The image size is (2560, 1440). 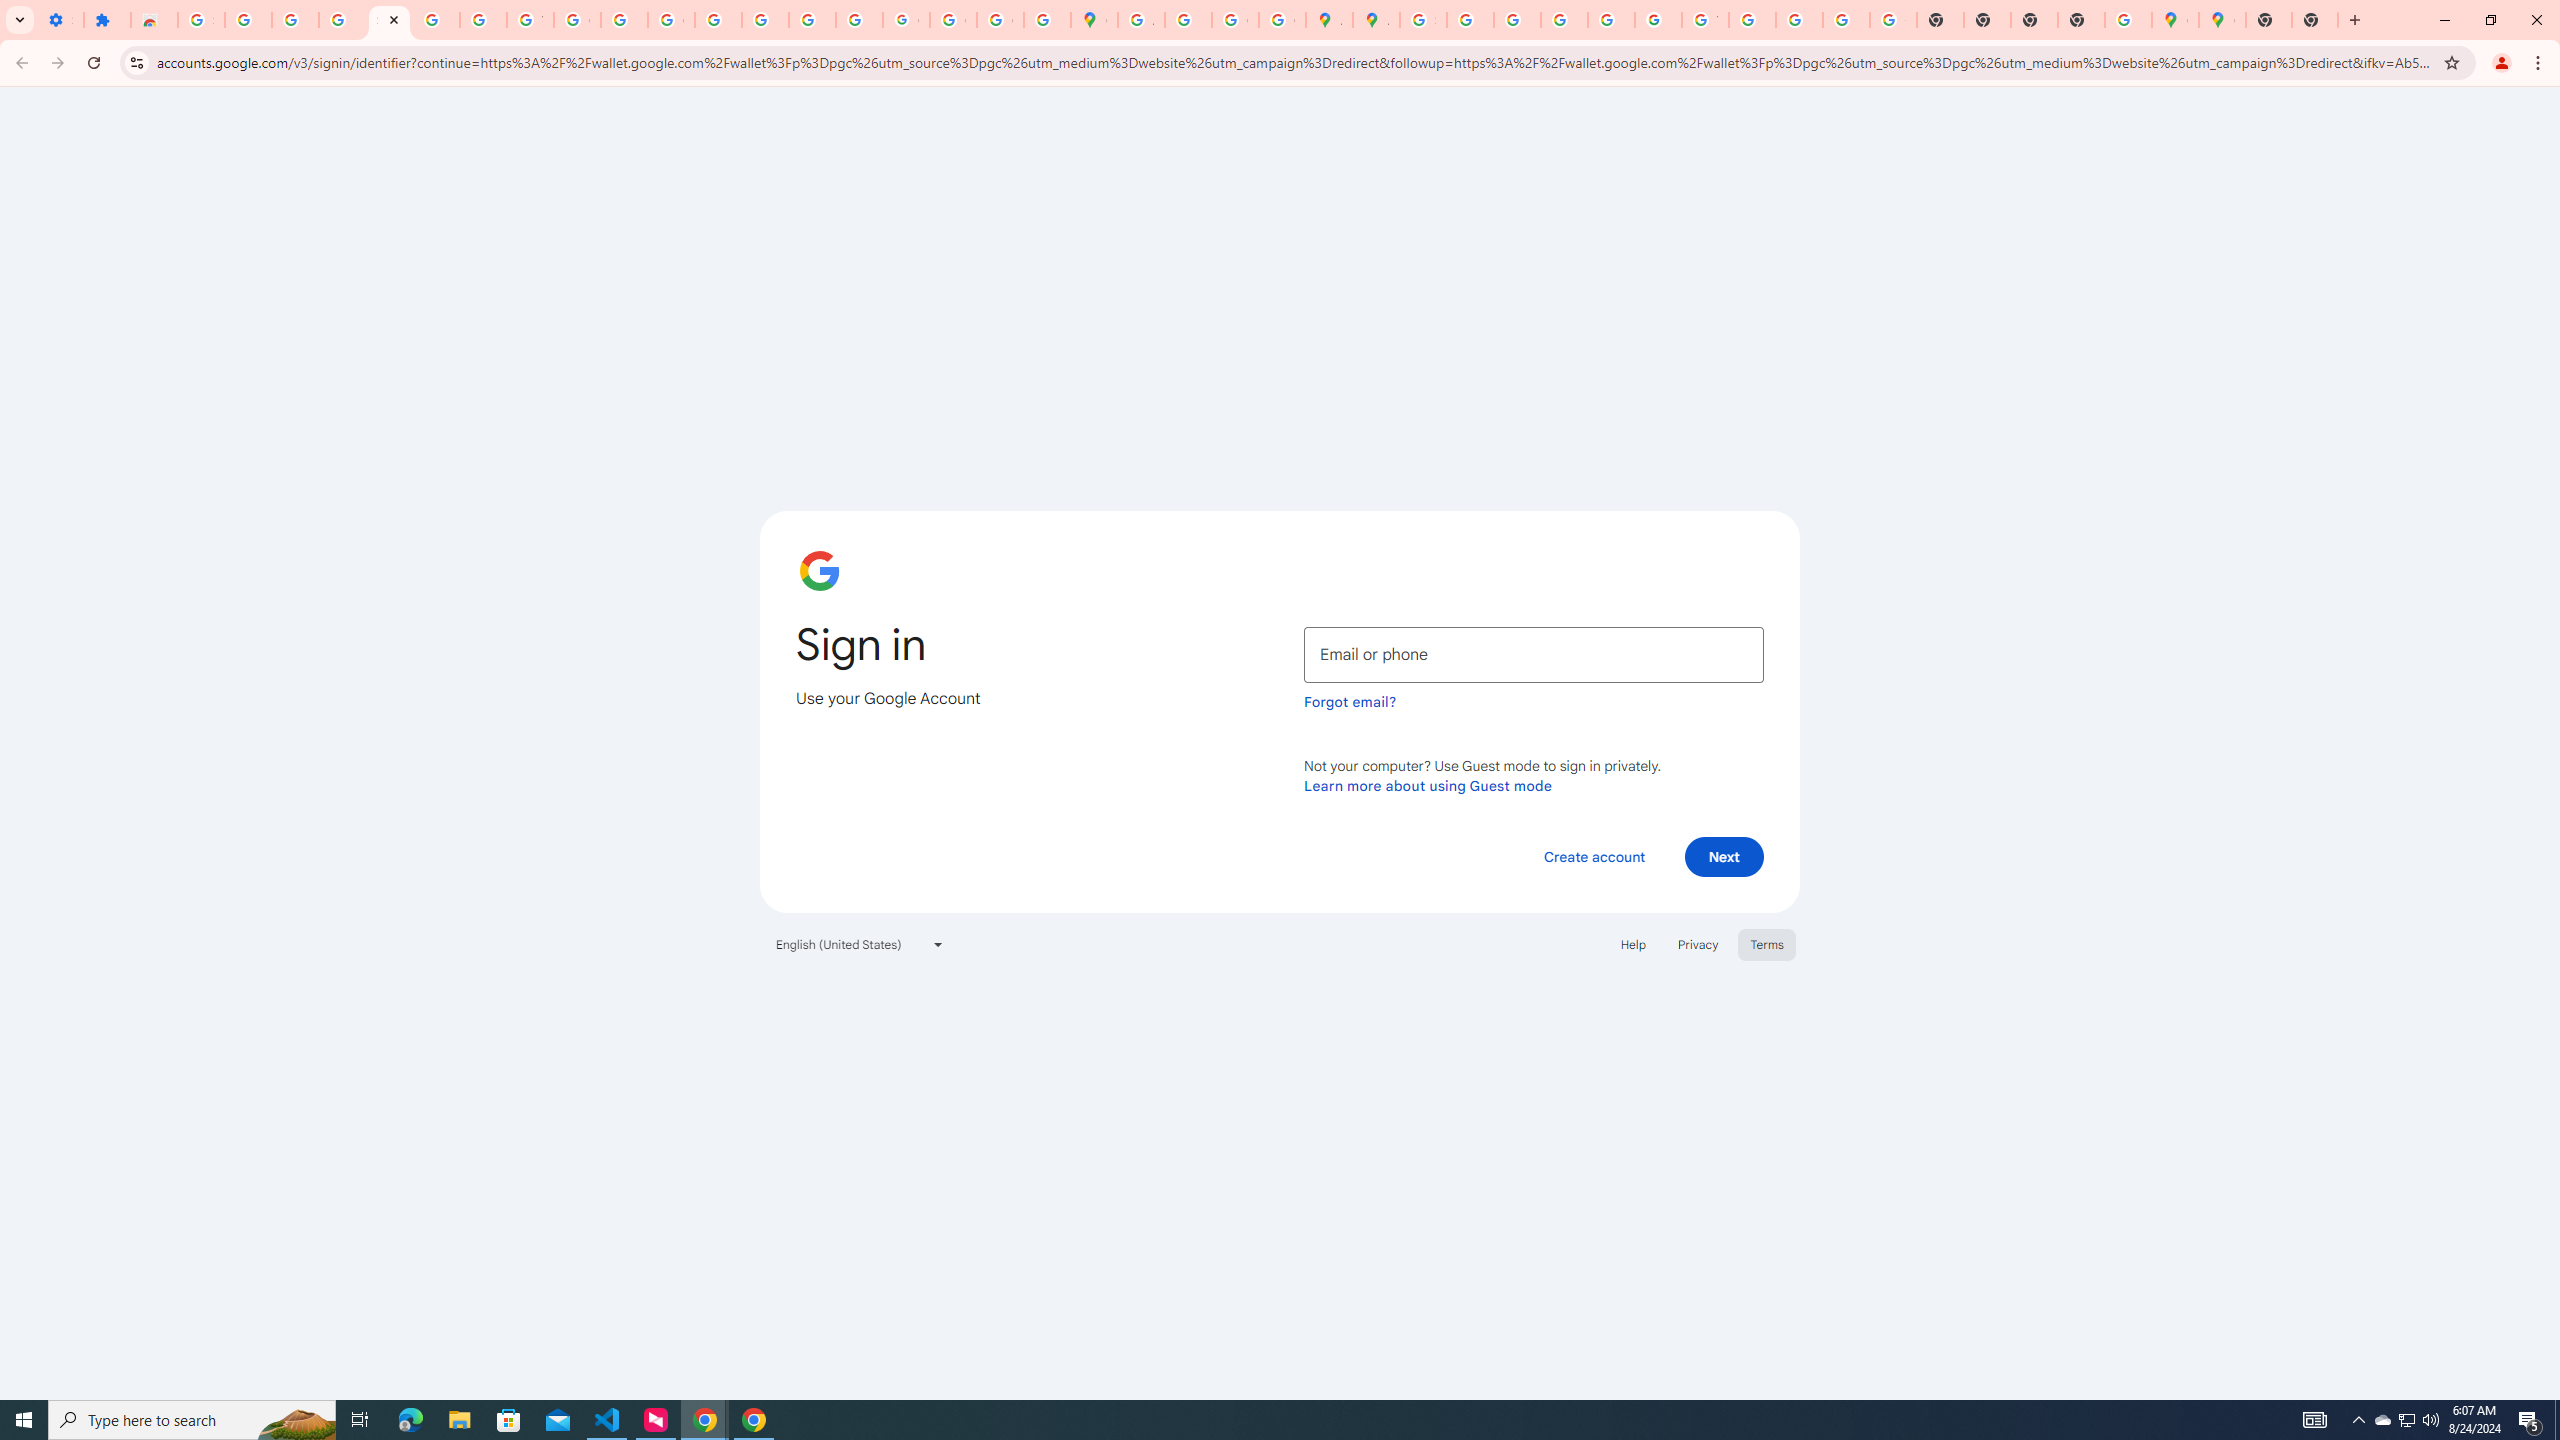 What do you see at coordinates (1428, 785) in the screenshot?
I see `Learn more about using Guest mode` at bounding box center [1428, 785].